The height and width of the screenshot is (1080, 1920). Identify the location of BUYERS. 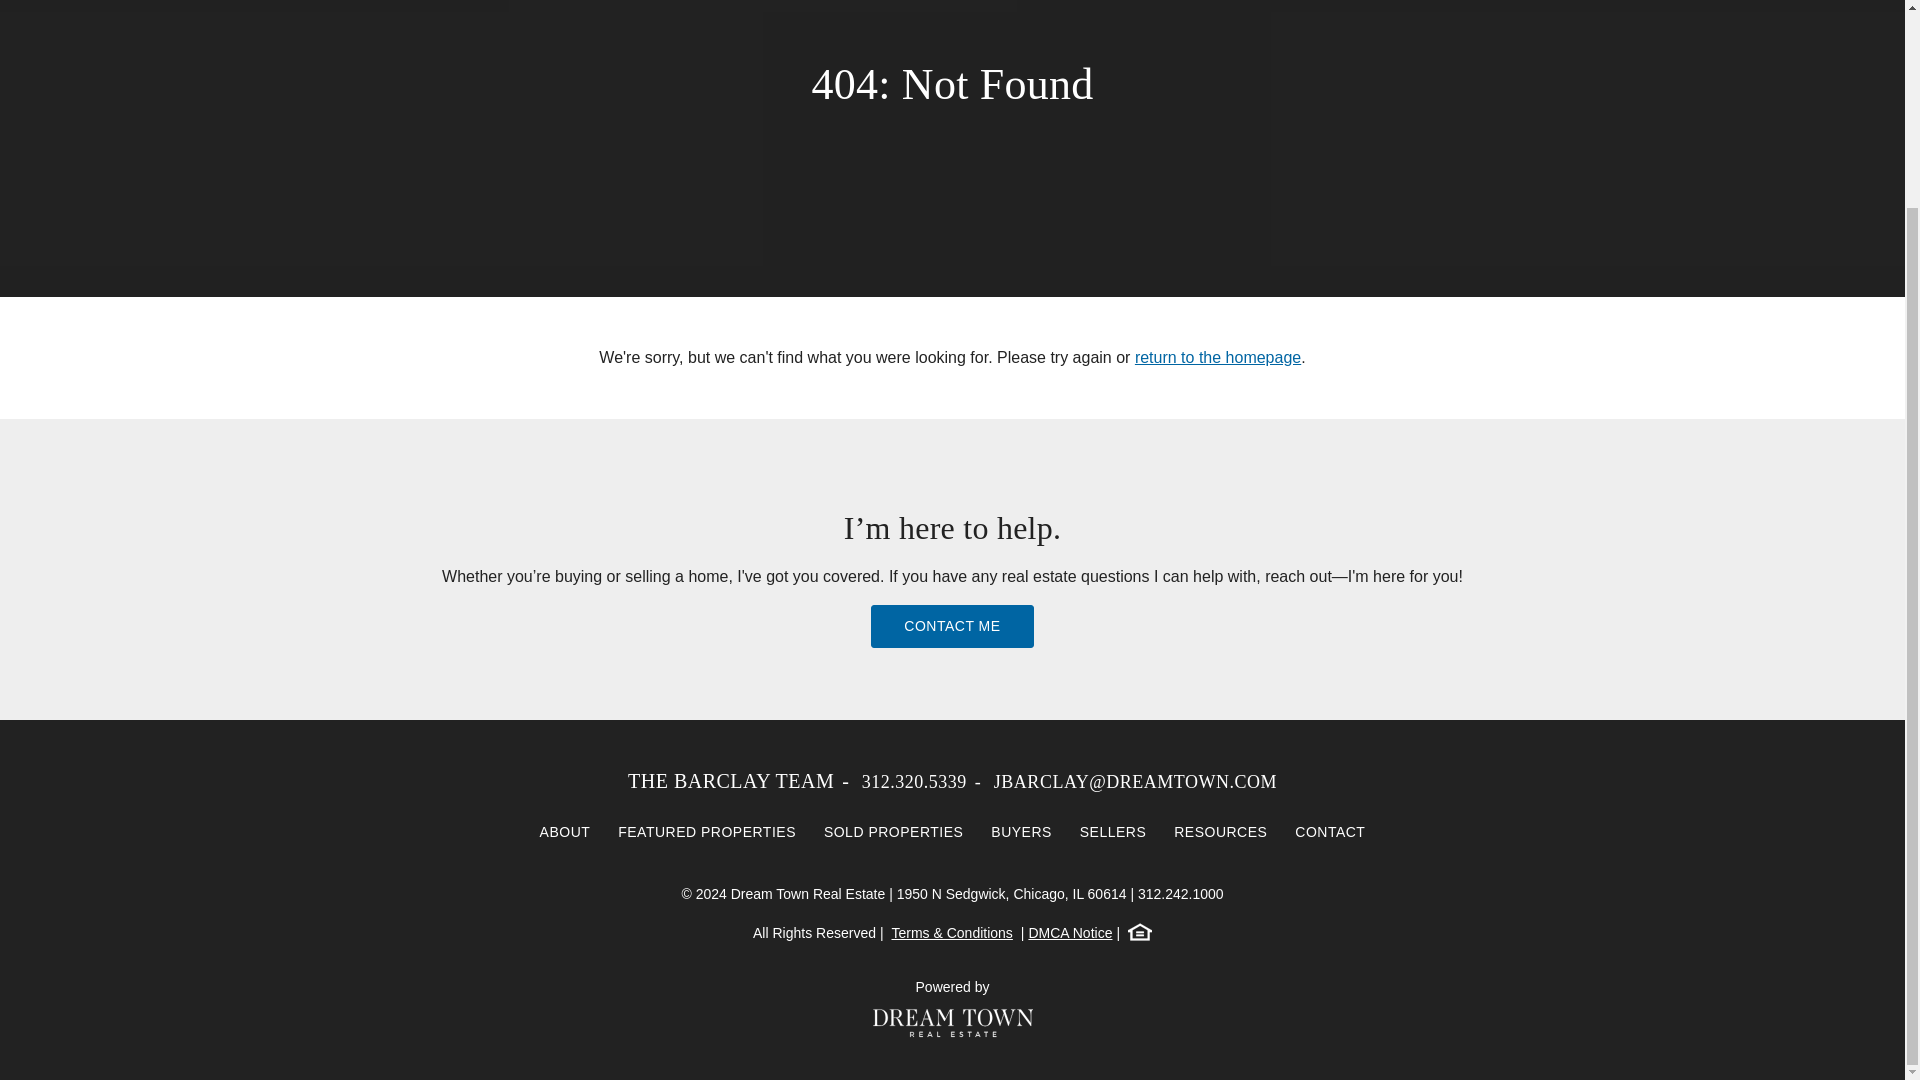
(1021, 832).